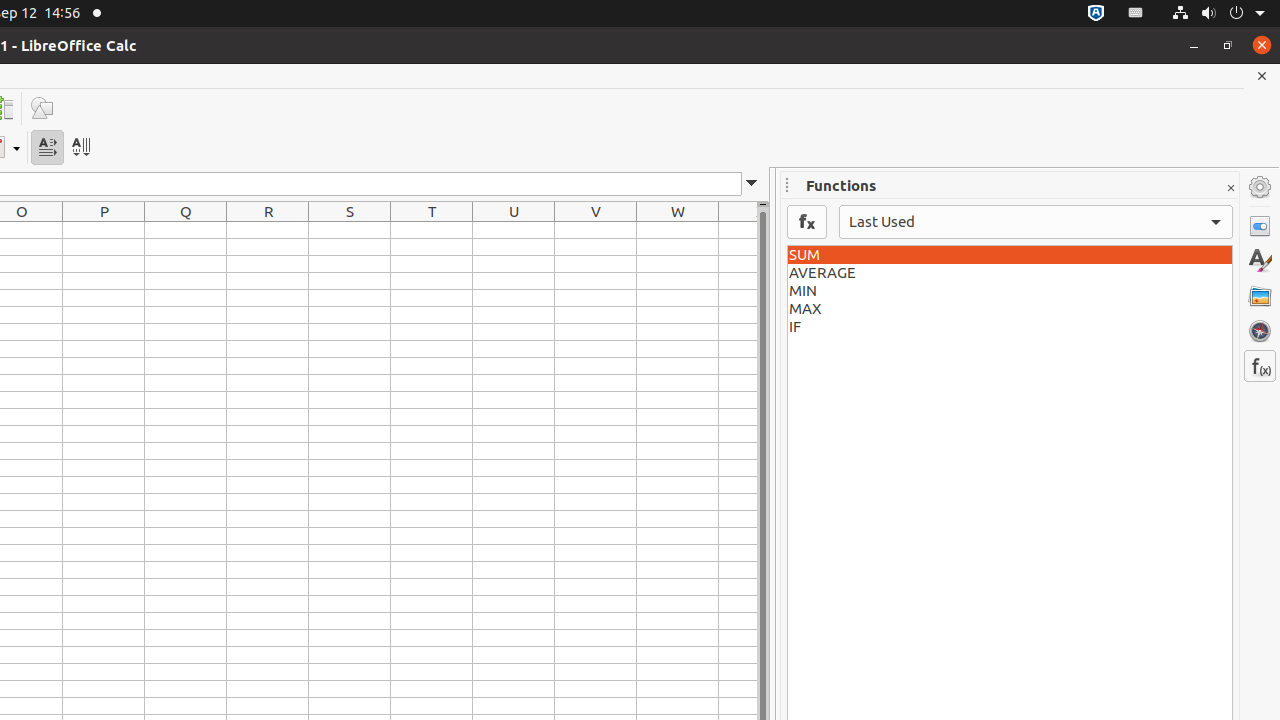  Describe the element at coordinates (514, 230) in the screenshot. I see `U1` at that location.